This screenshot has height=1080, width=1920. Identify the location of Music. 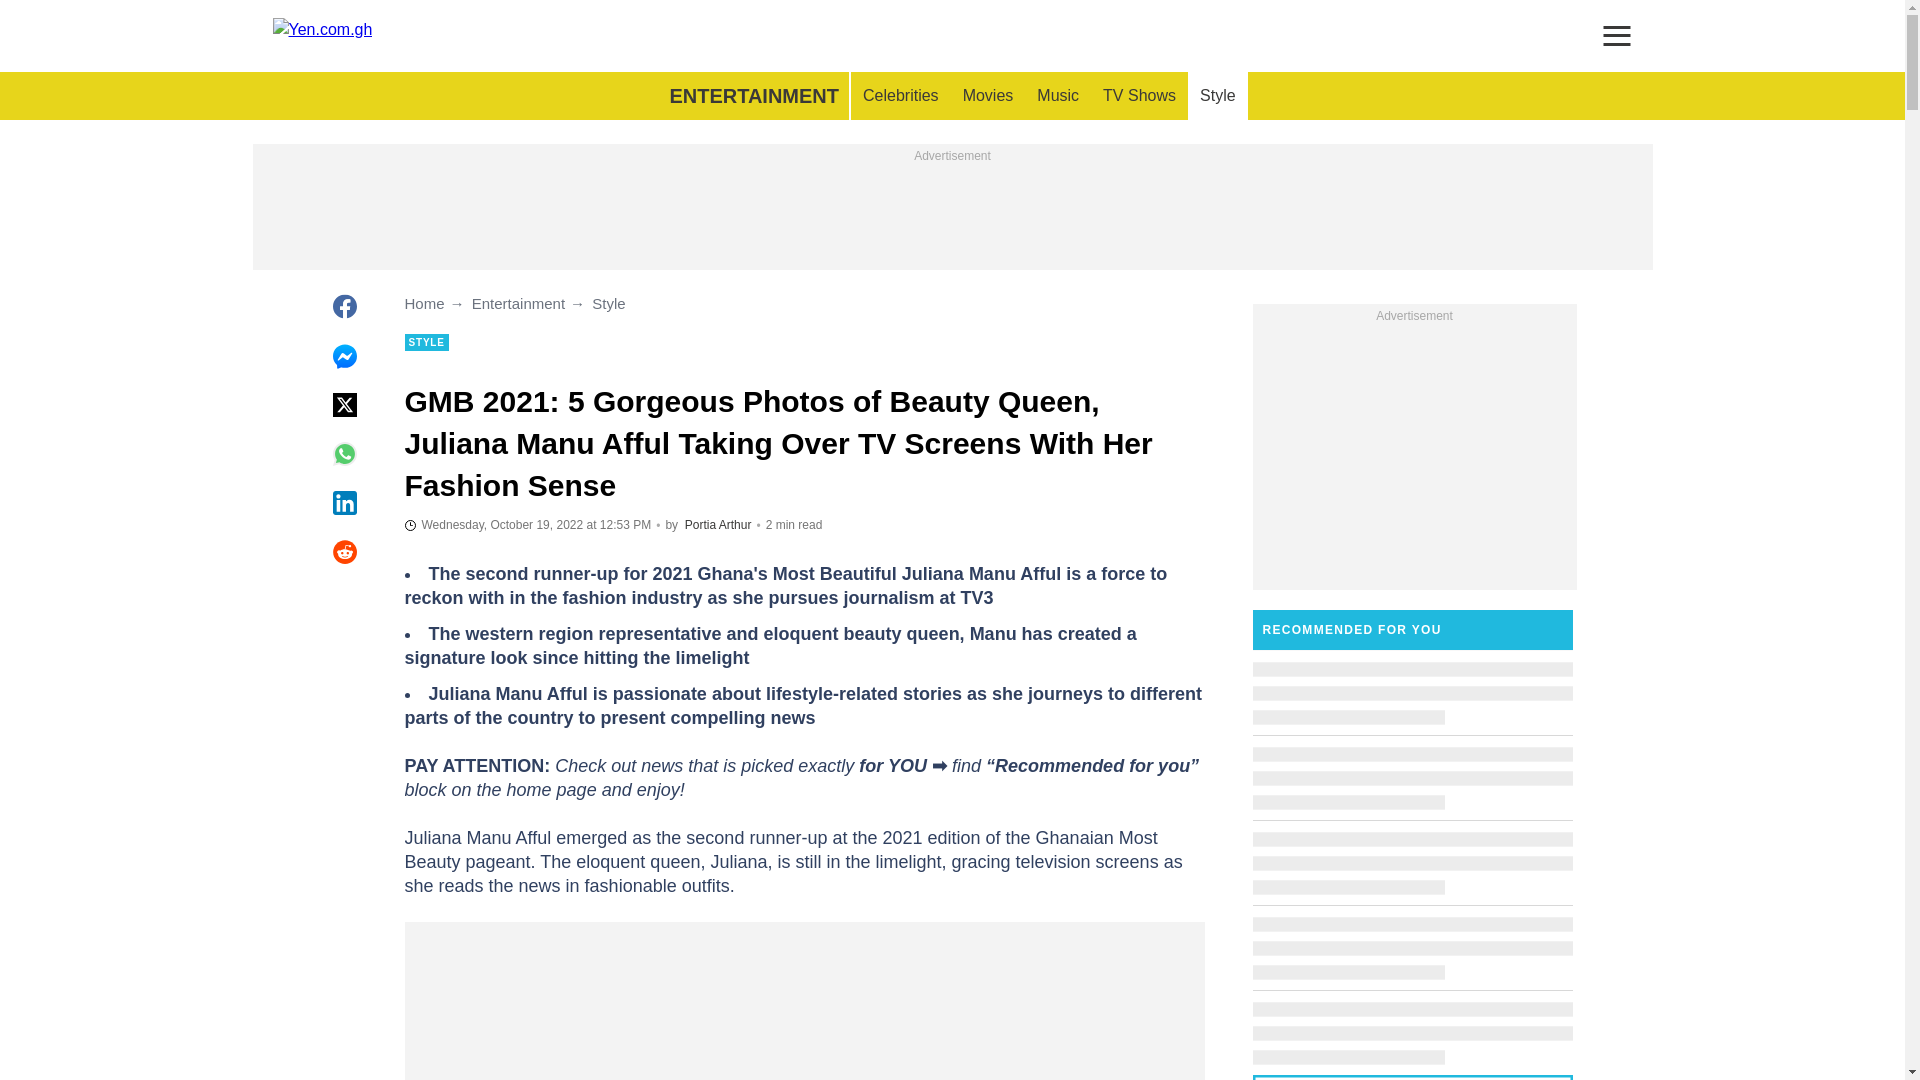
(1058, 96).